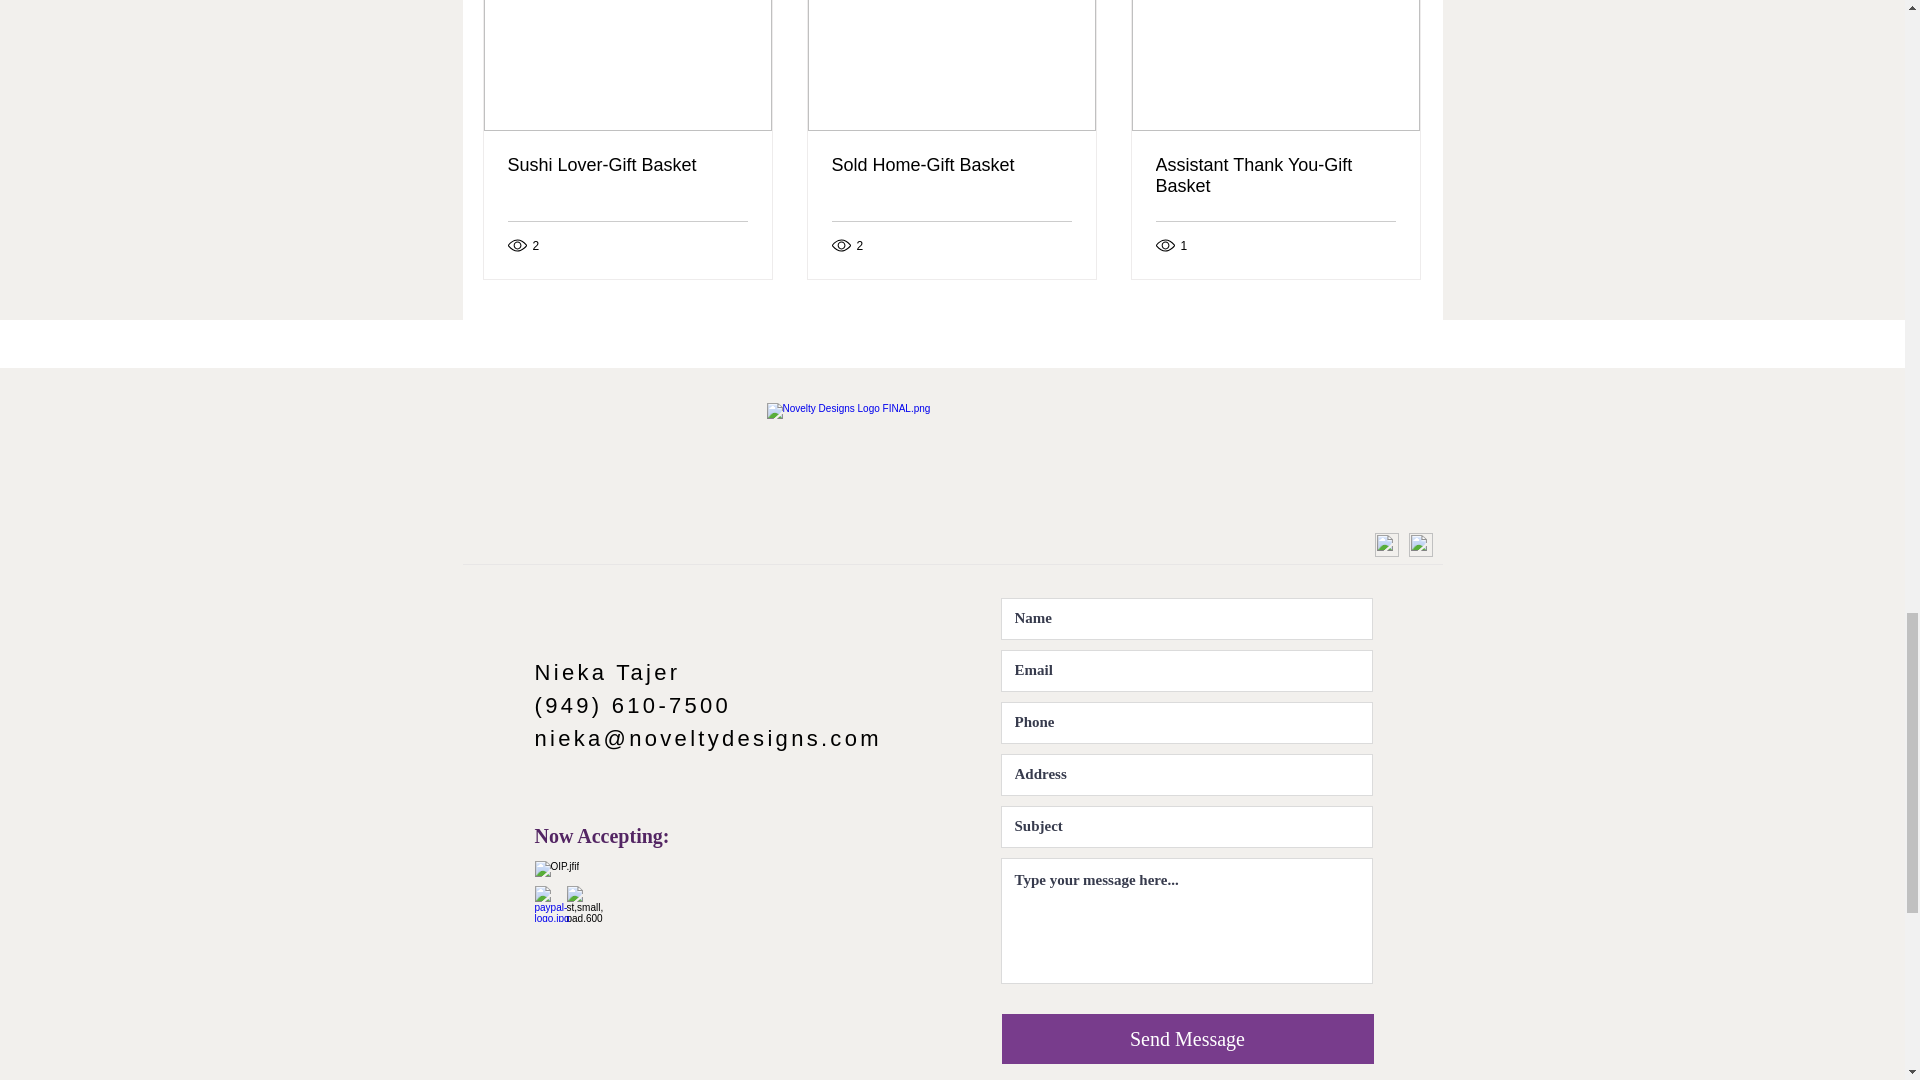 The height and width of the screenshot is (1080, 1920). Describe the element at coordinates (628, 166) in the screenshot. I see `Sushi Lover-Gift Basket` at that location.